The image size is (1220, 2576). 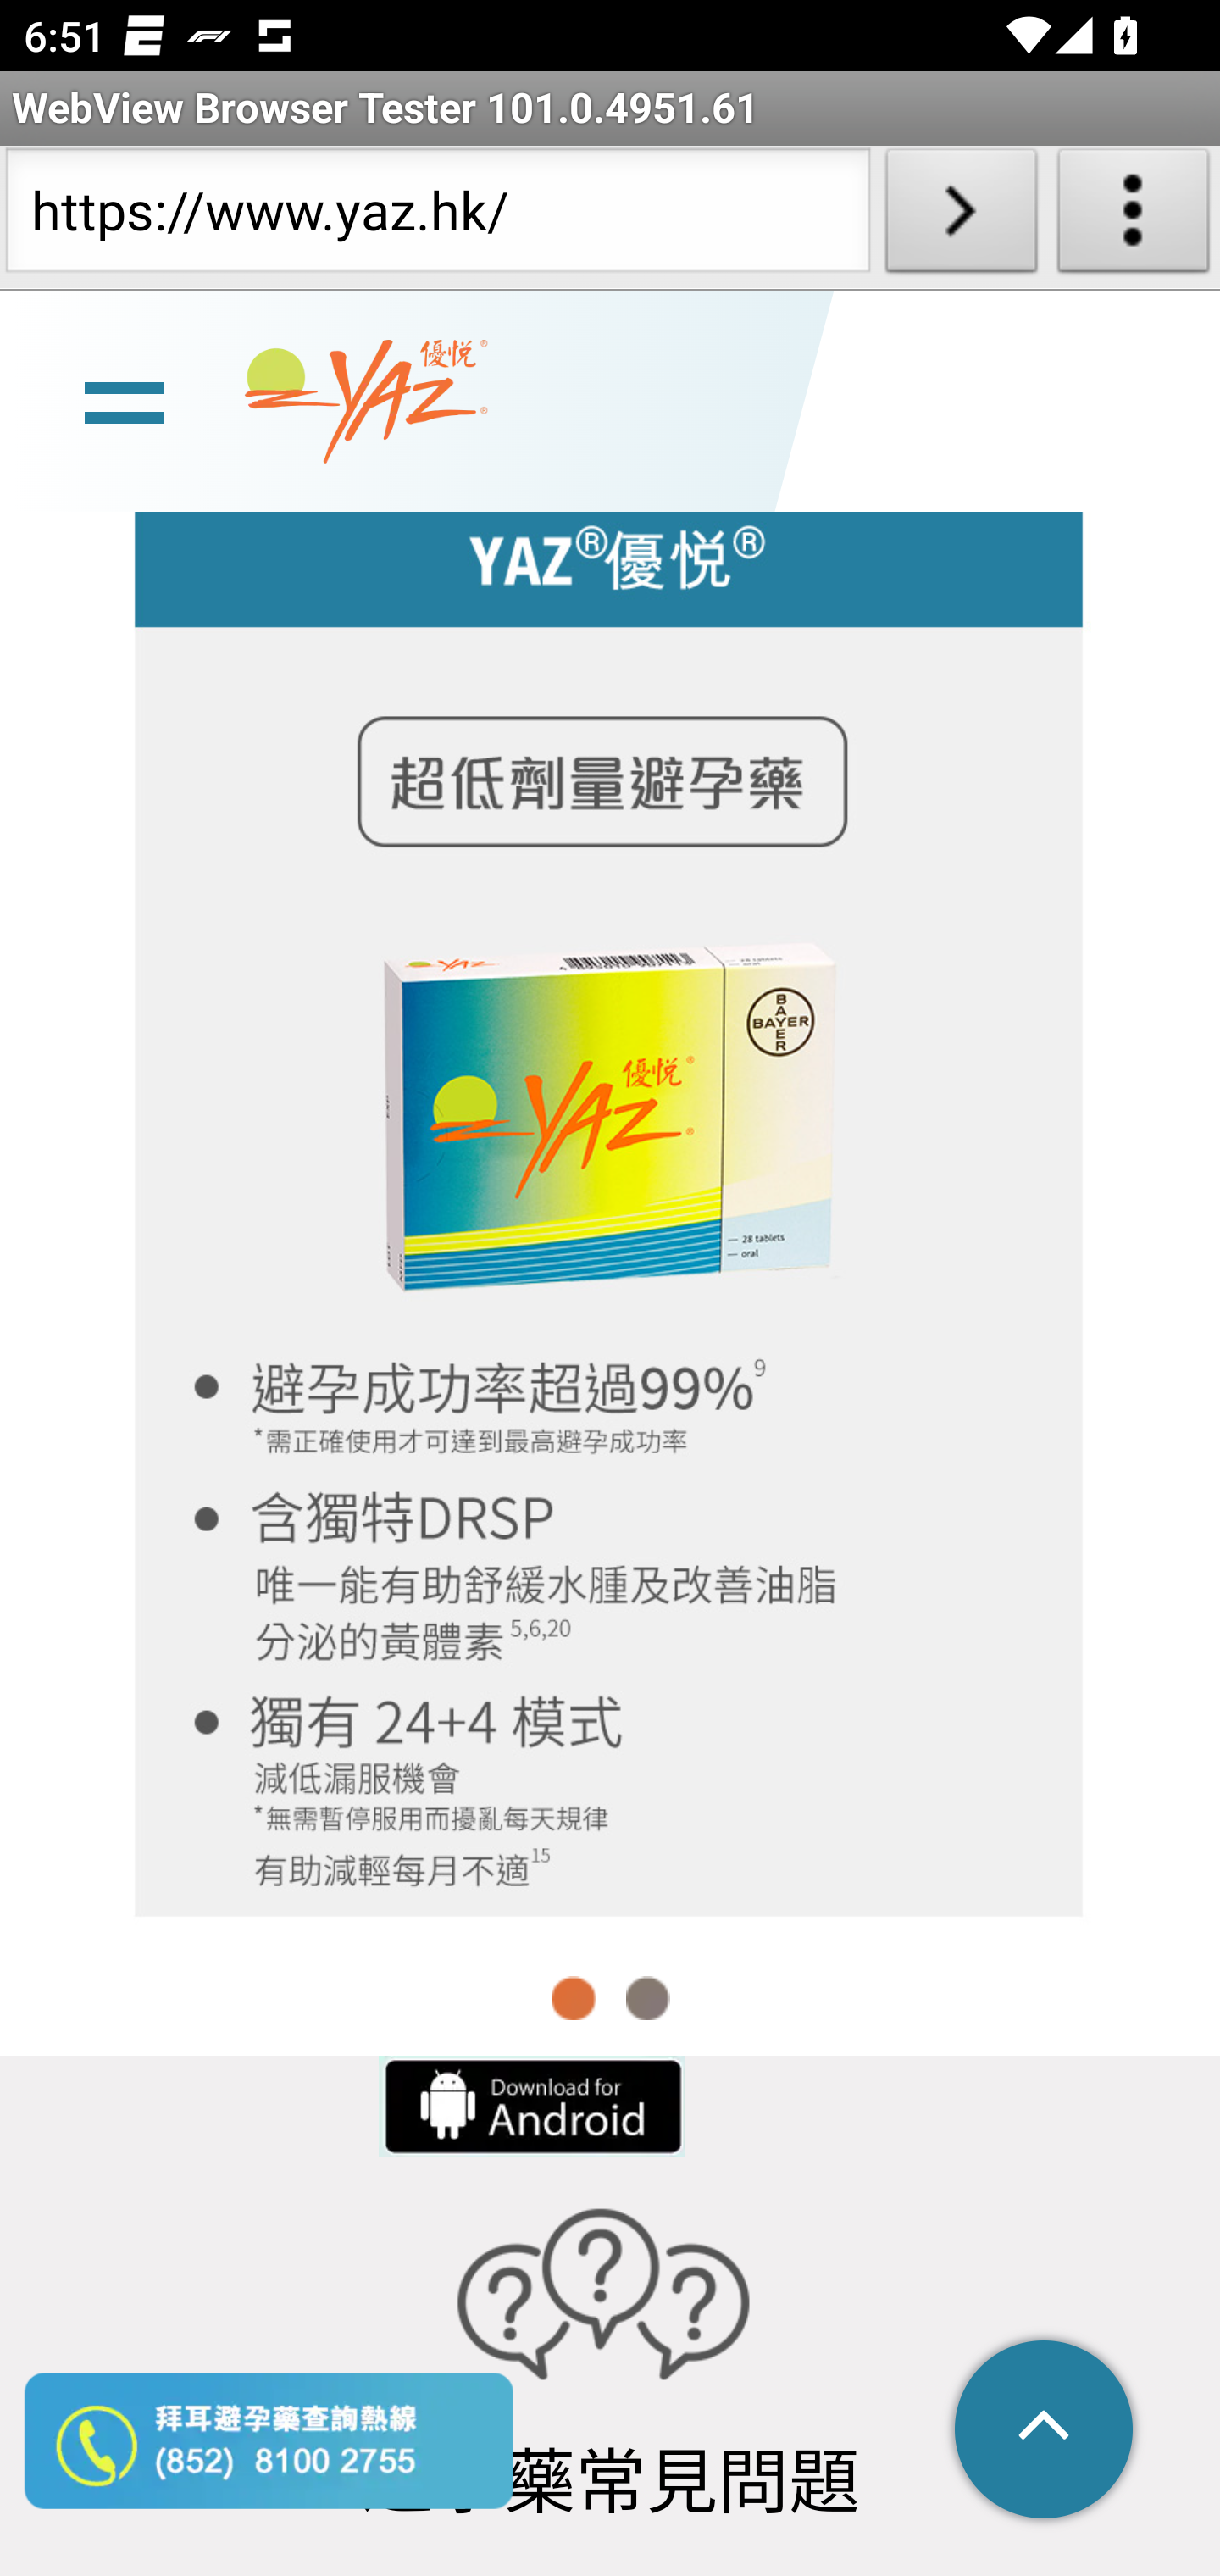 What do you see at coordinates (610, 1193) in the screenshot?
I see `slide 1` at bounding box center [610, 1193].